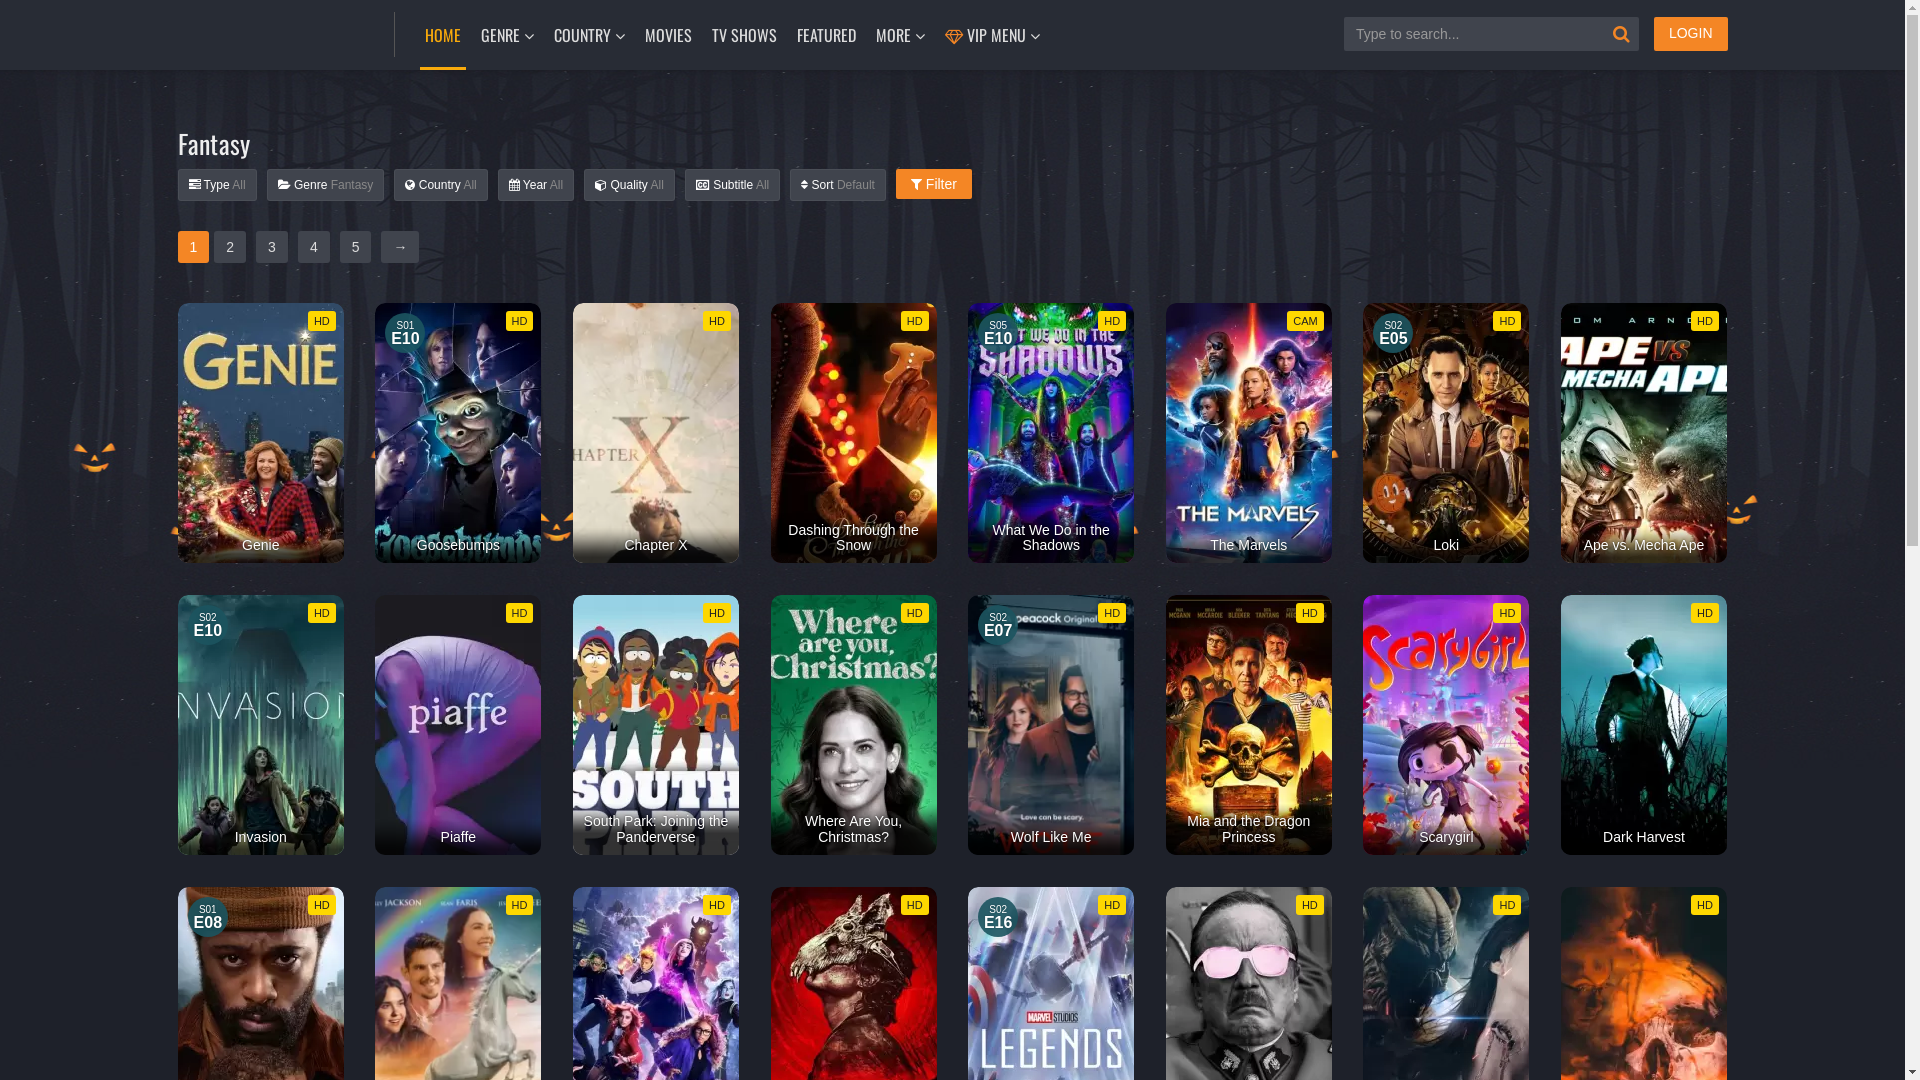 This screenshot has width=1920, height=1080. I want to click on 3, so click(272, 247).